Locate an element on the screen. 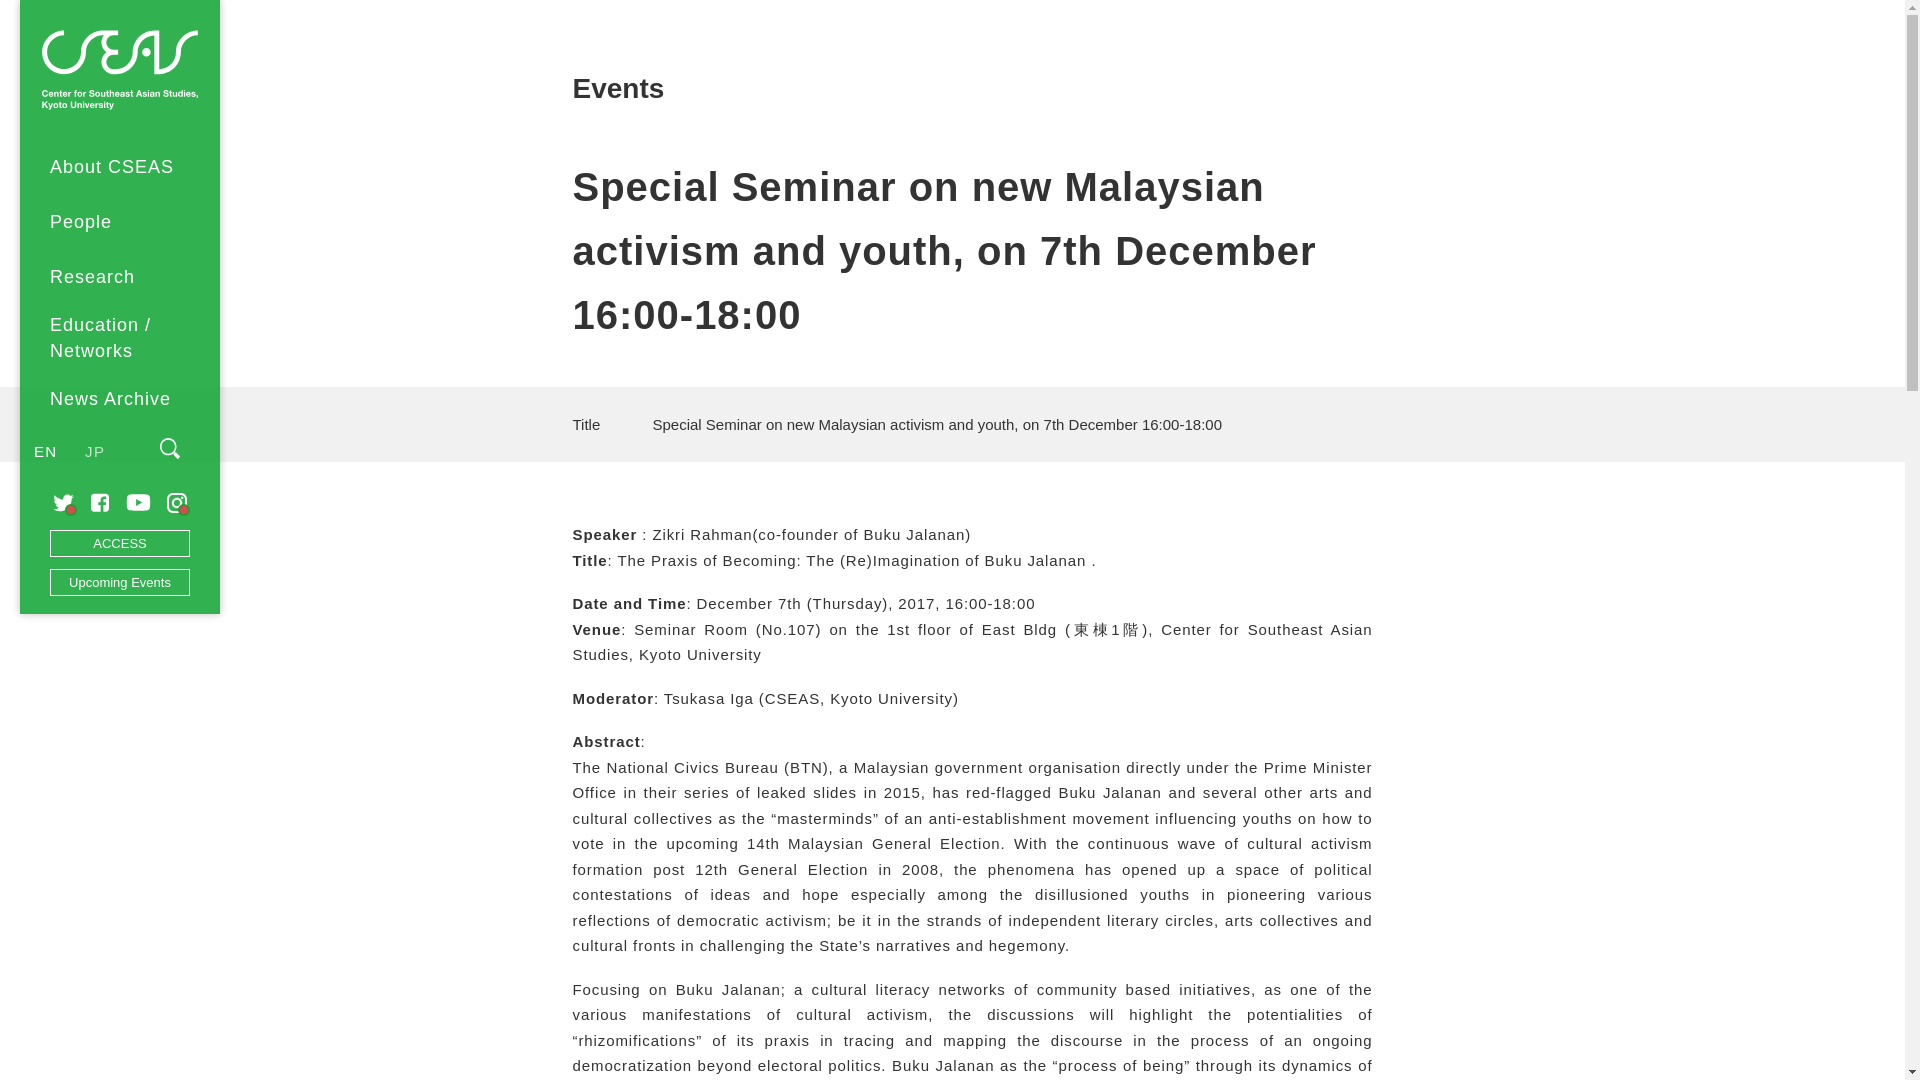  News Archive is located at coordinates (120, 398).